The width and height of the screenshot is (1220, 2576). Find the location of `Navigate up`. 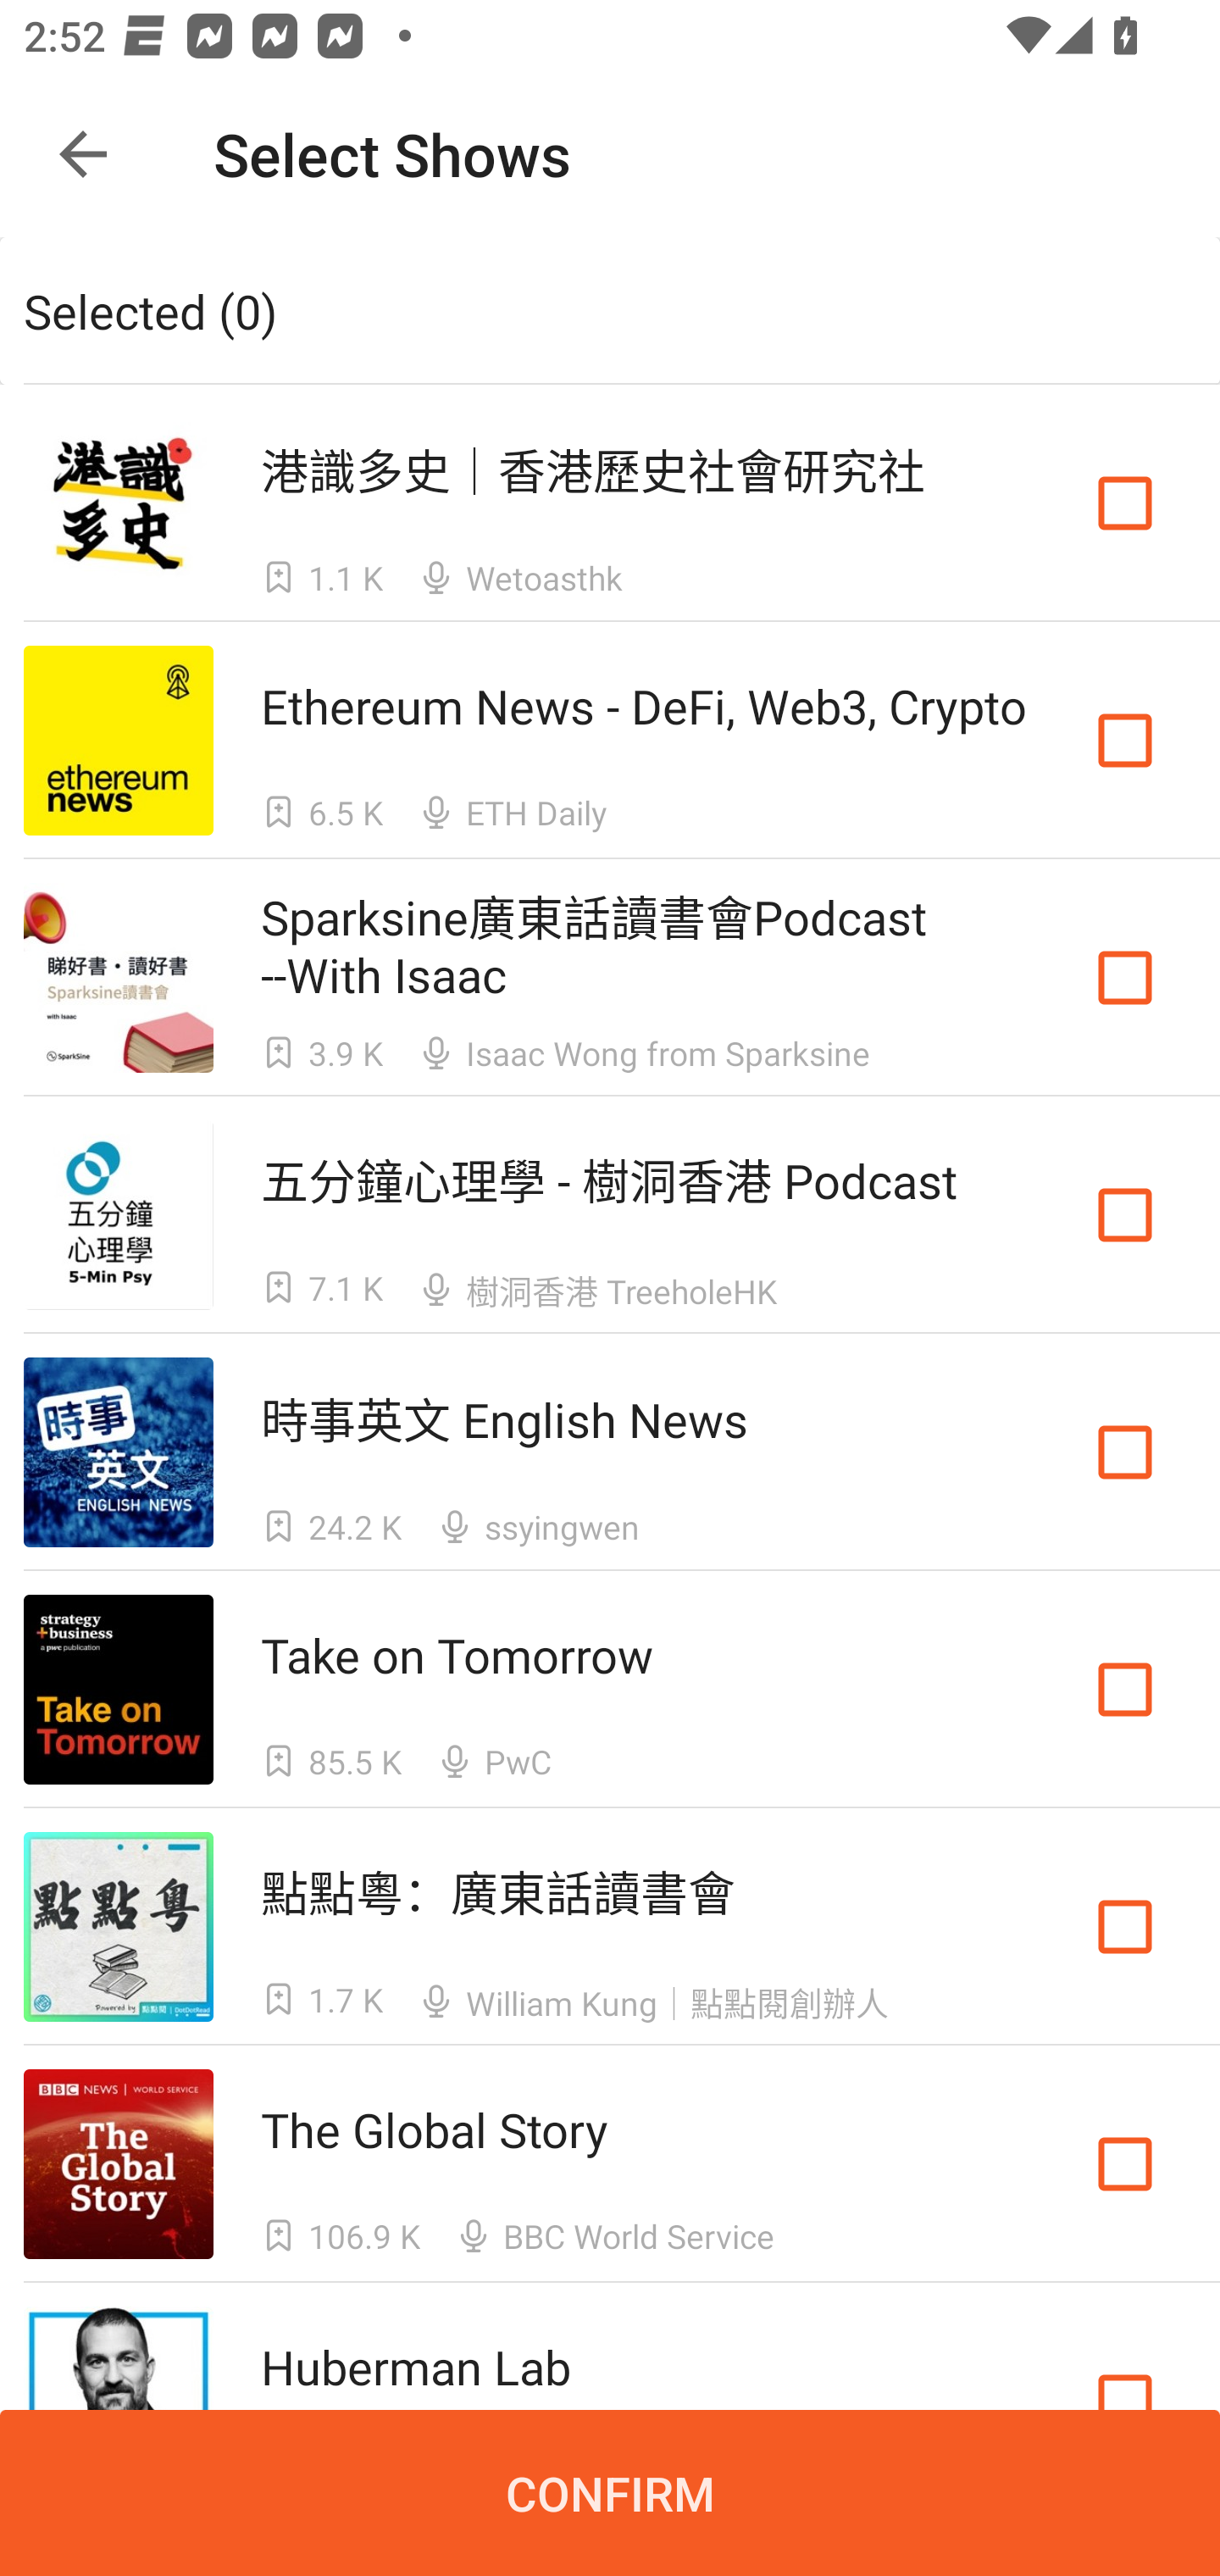

Navigate up is located at coordinates (83, 154).